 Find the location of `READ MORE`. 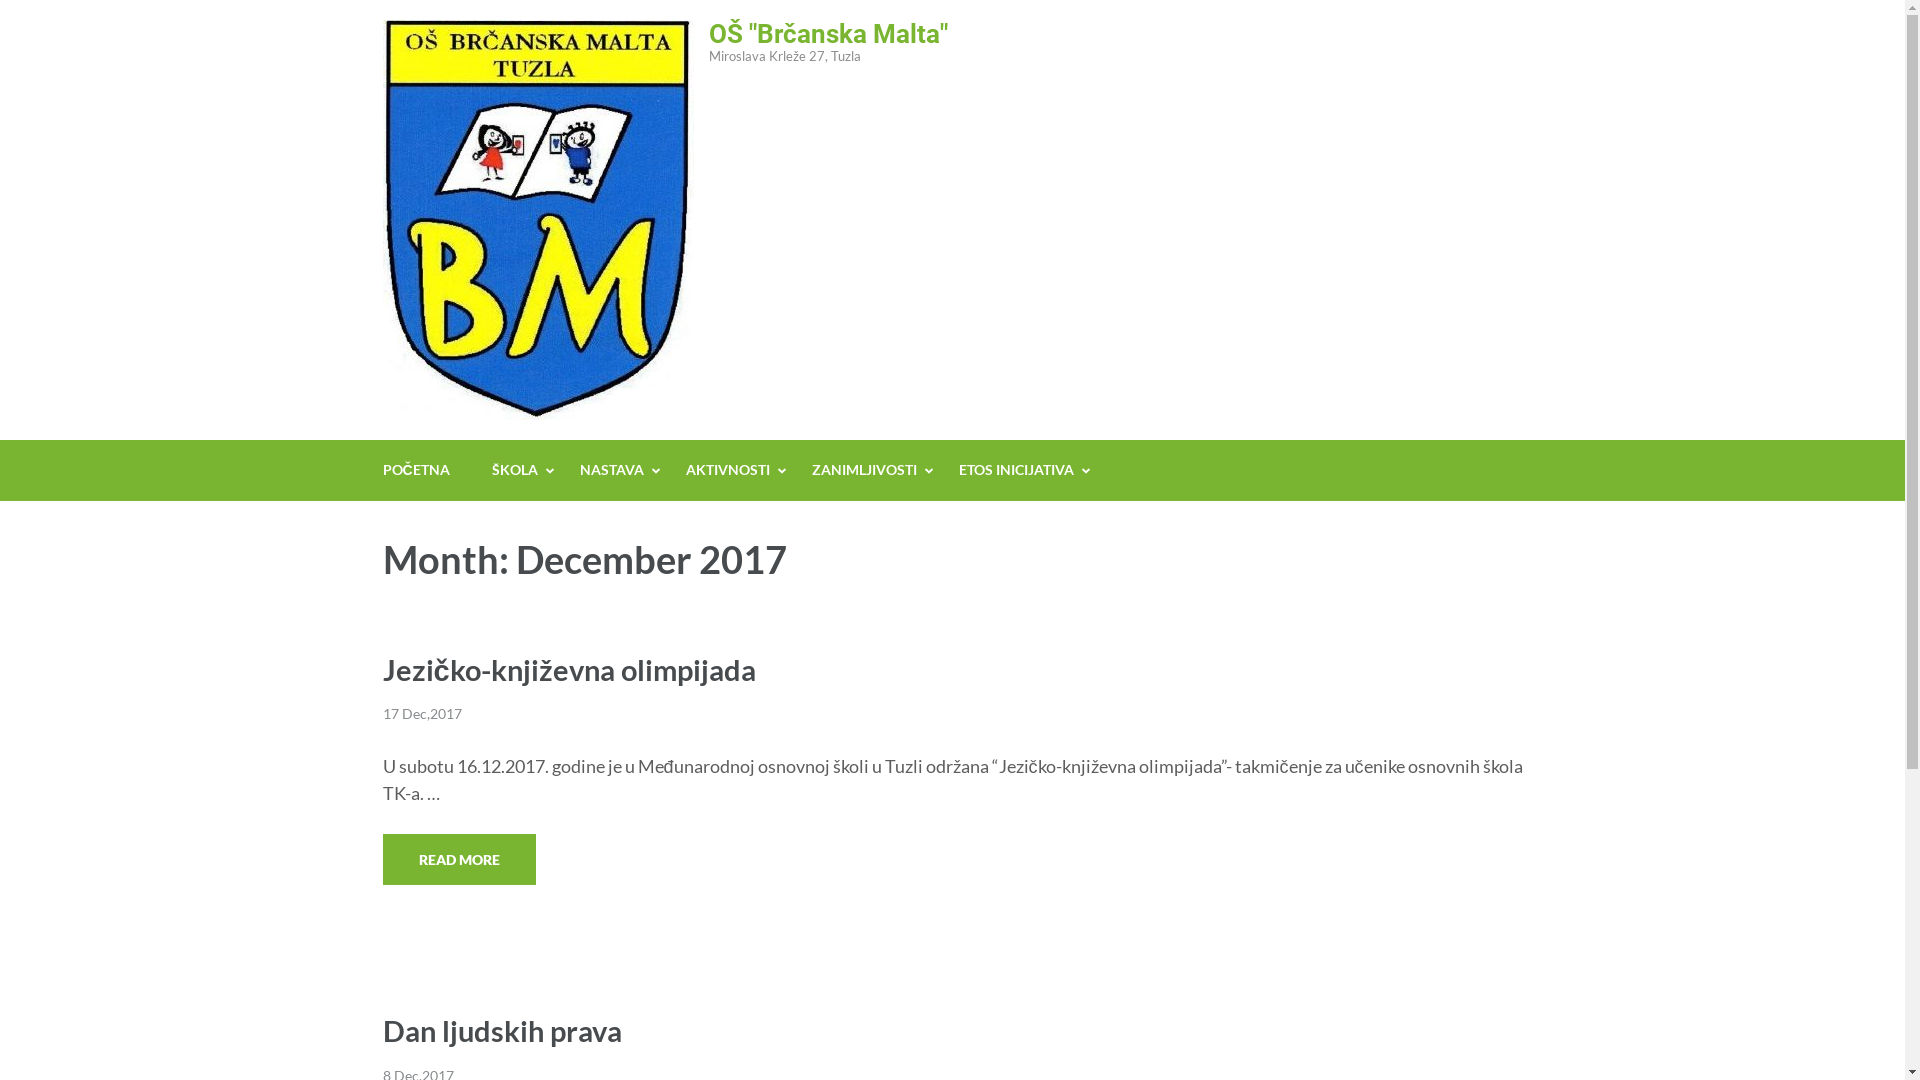

READ MORE is located at coordinates (458, 860).